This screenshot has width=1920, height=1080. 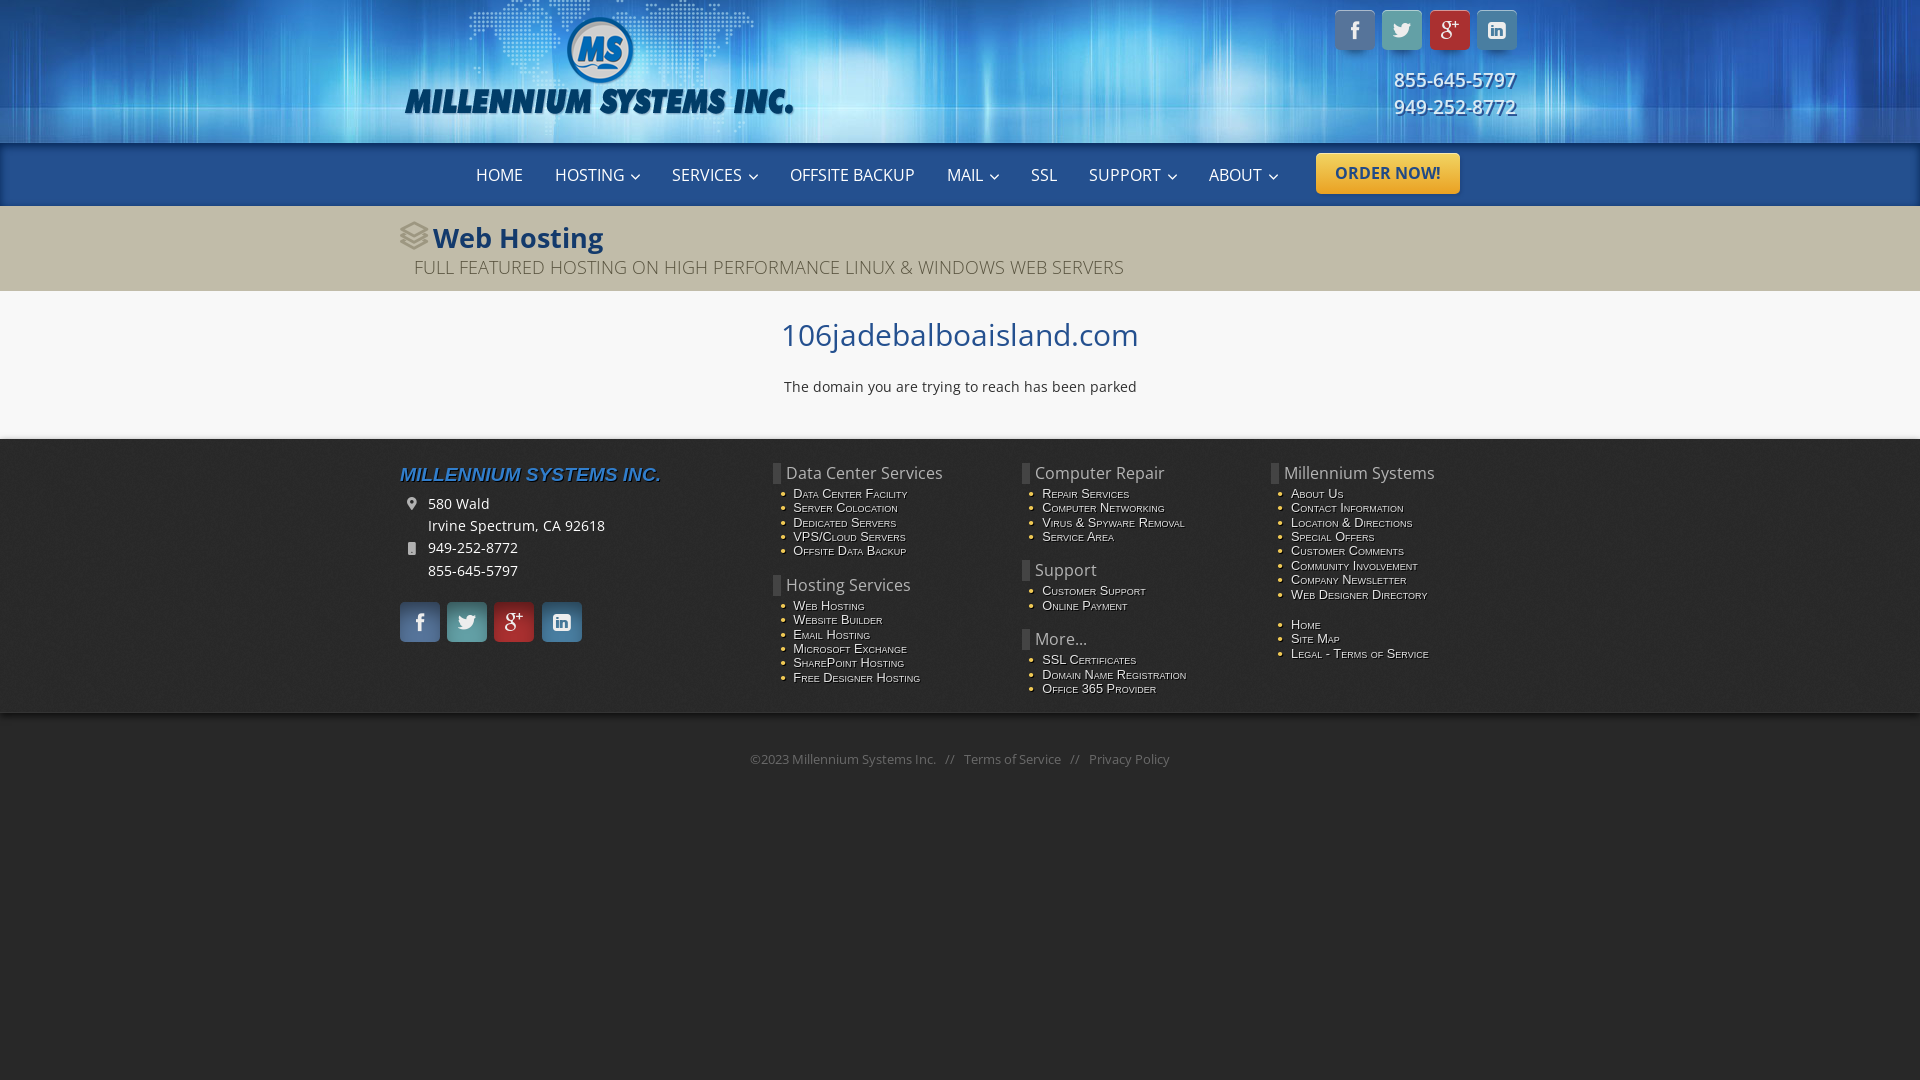 What do you see at coordinates (1078, 536) in the screenshot?
I see `Service Area` at bounding box center [1078, 536].